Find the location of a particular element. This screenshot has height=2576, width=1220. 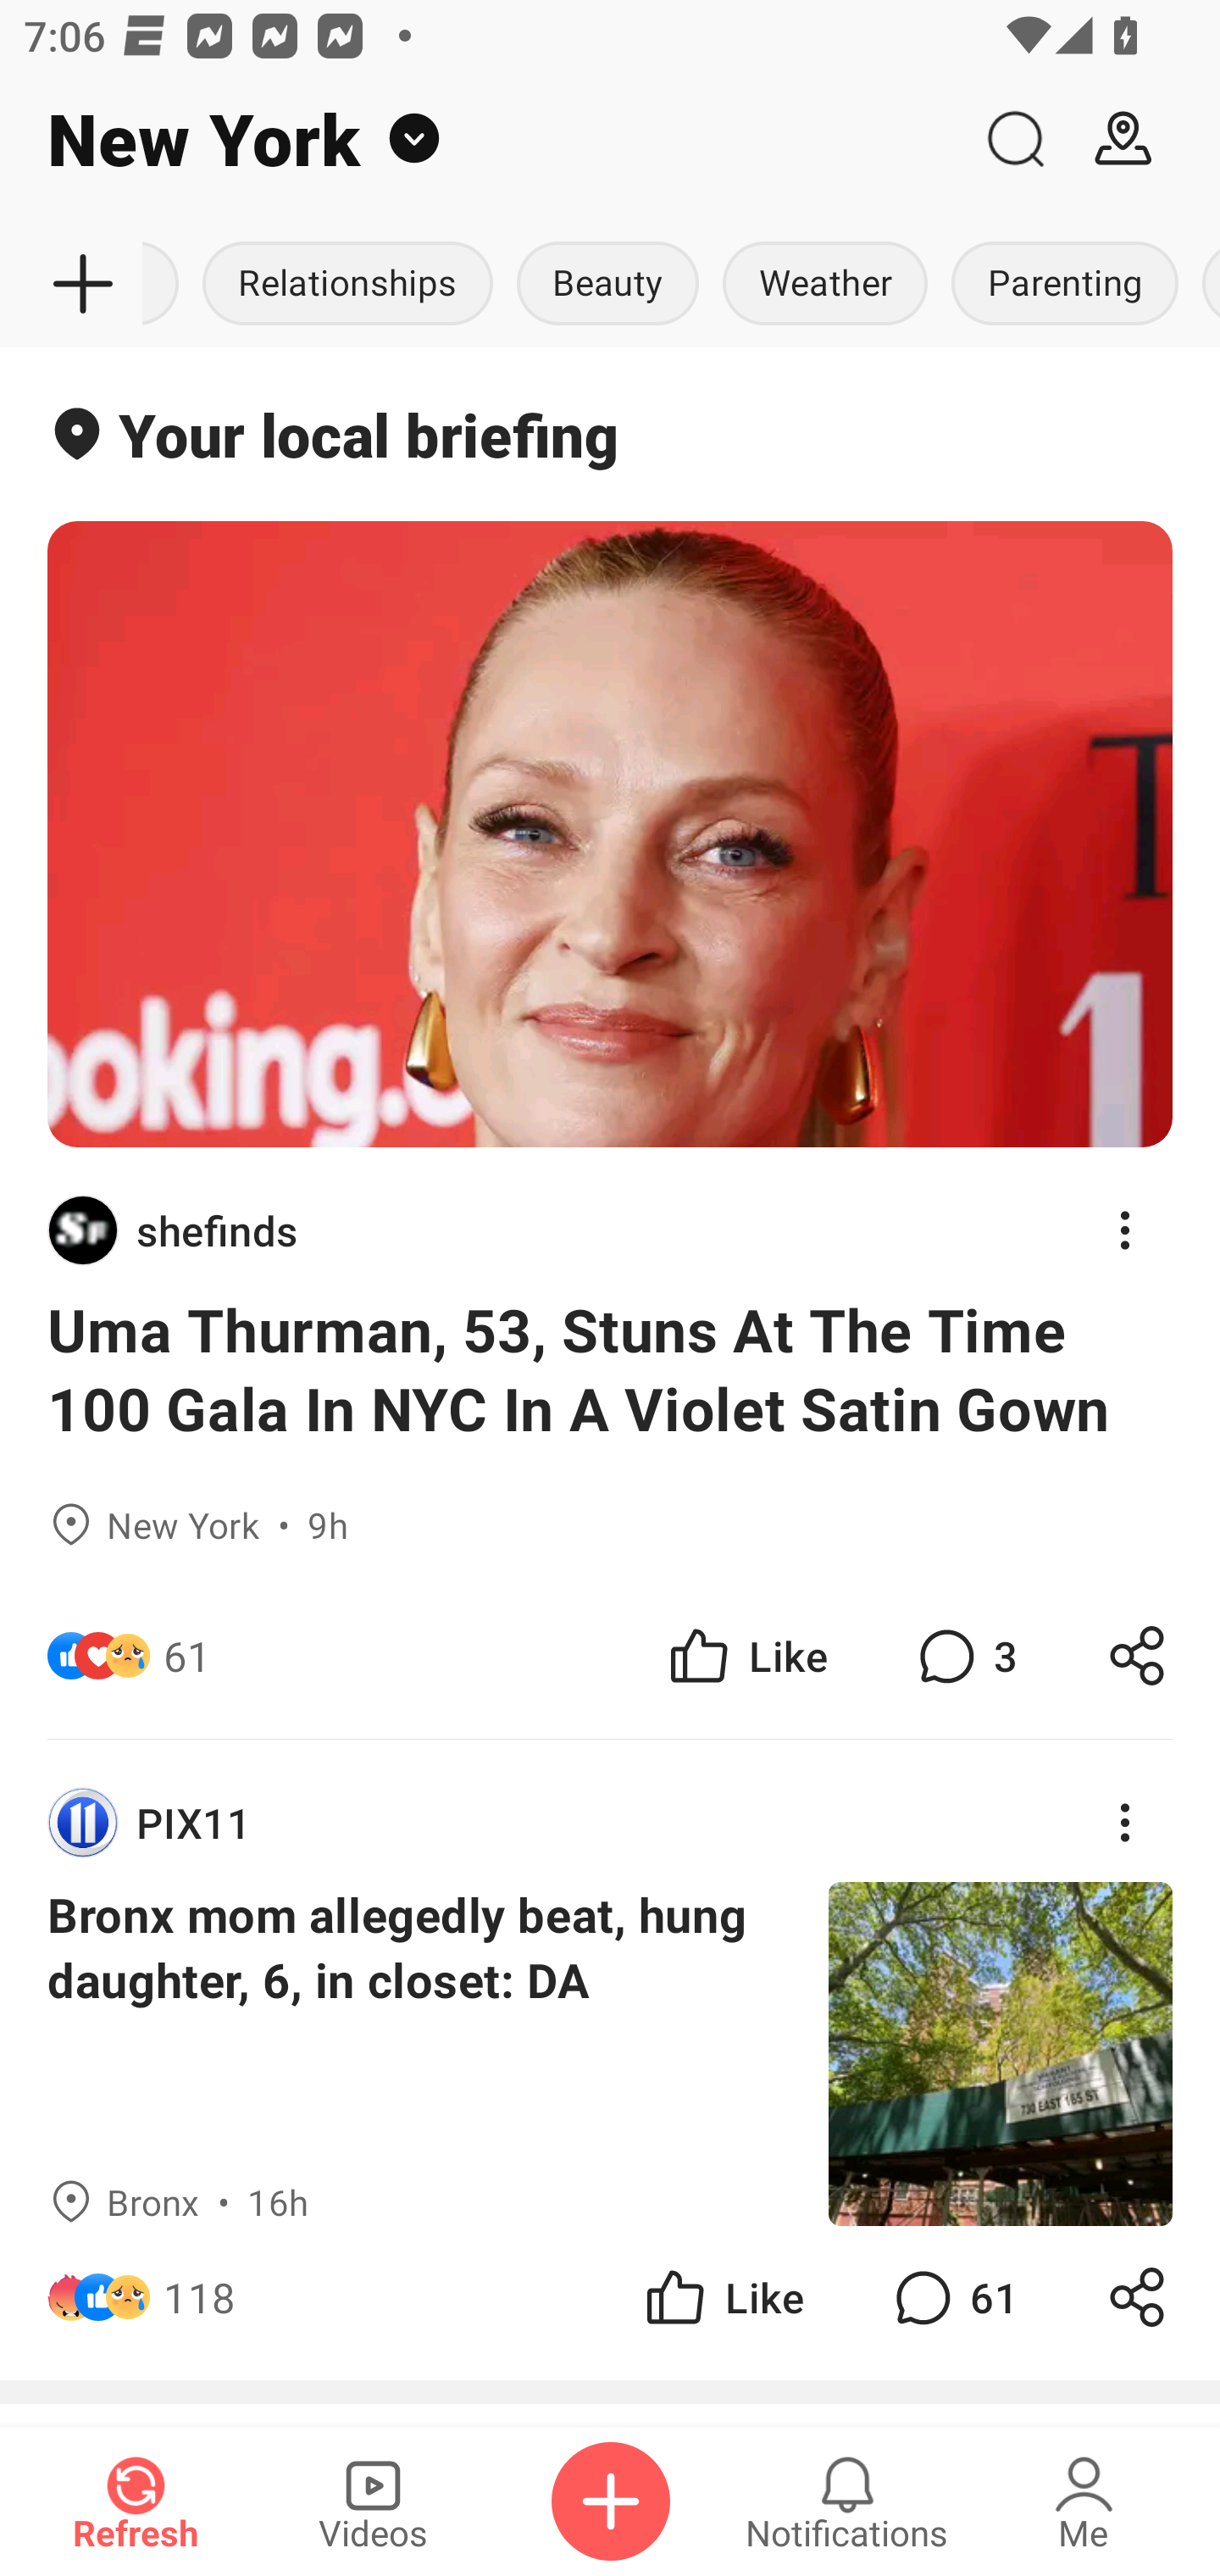

61 is located at coordinates (952, 2296).